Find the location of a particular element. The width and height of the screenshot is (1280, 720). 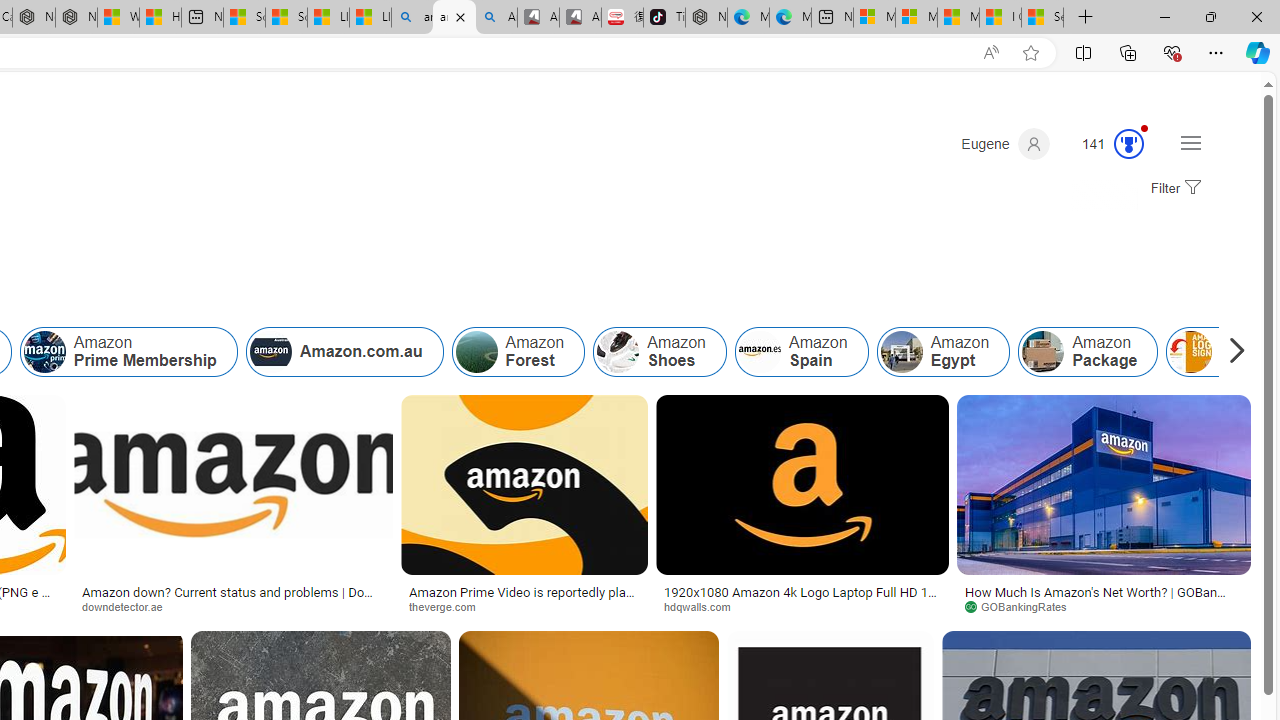

Microsoft Rewards 141 is located at coordinates (1105, 144).